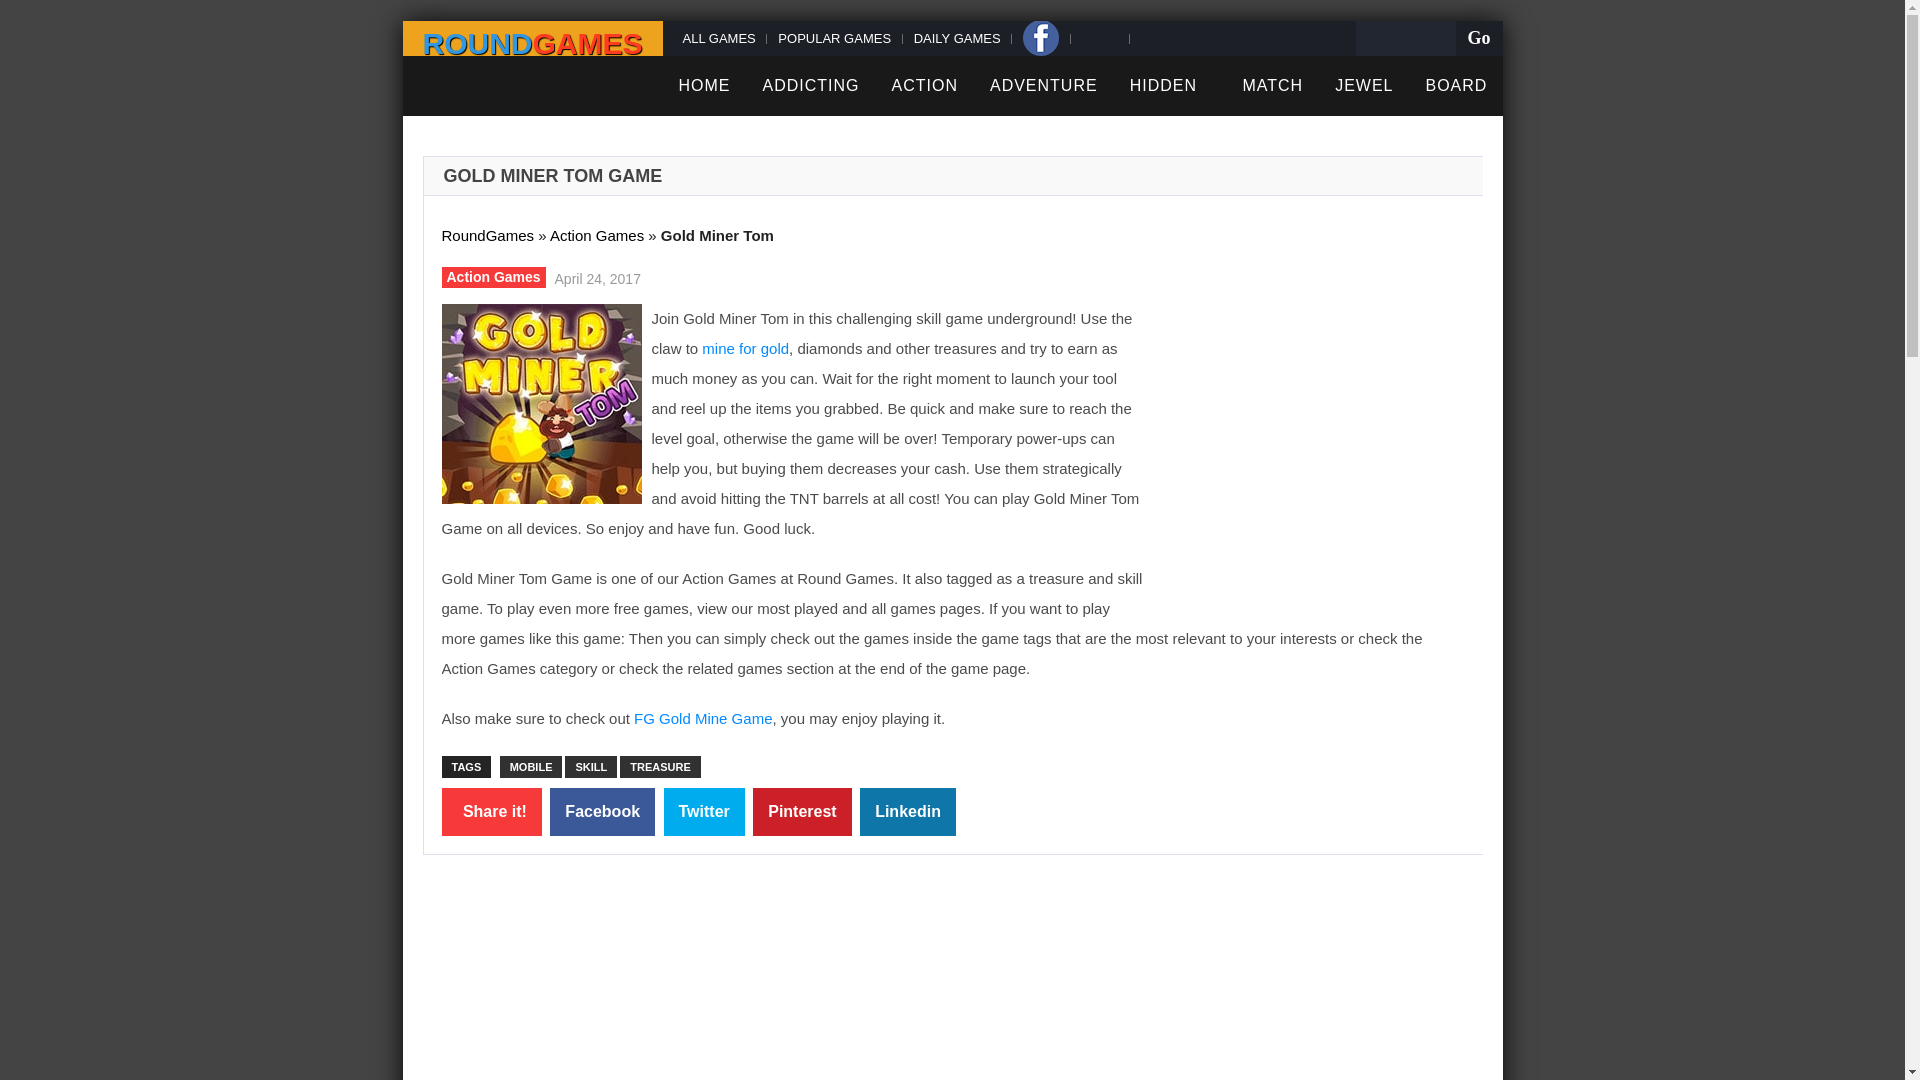 This screenshot has height=1080, width=1920. Describe the element at coordinates (595, 276) in the screenshot. I see `7:07 pm` at that location.